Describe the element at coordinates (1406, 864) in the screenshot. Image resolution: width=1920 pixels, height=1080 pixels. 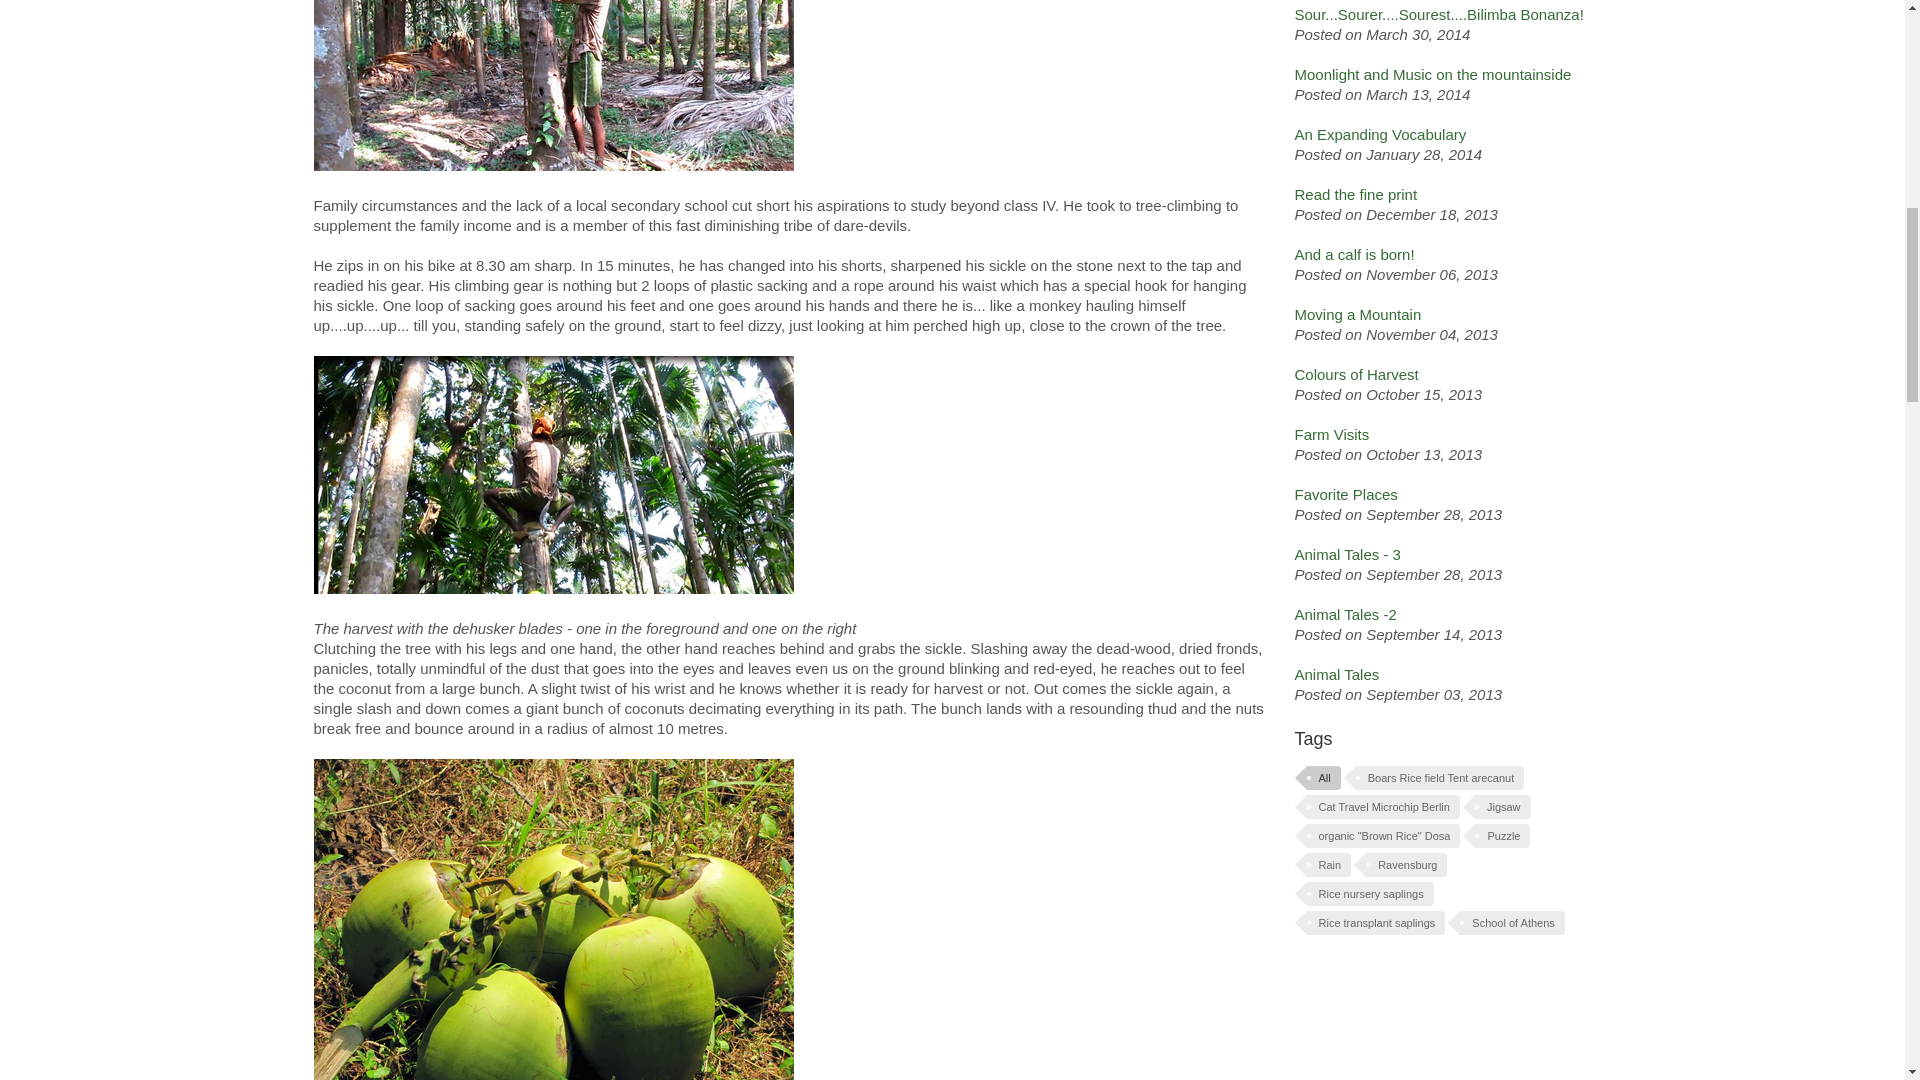
I see `Show articles tagged Ravensburg` at that location.